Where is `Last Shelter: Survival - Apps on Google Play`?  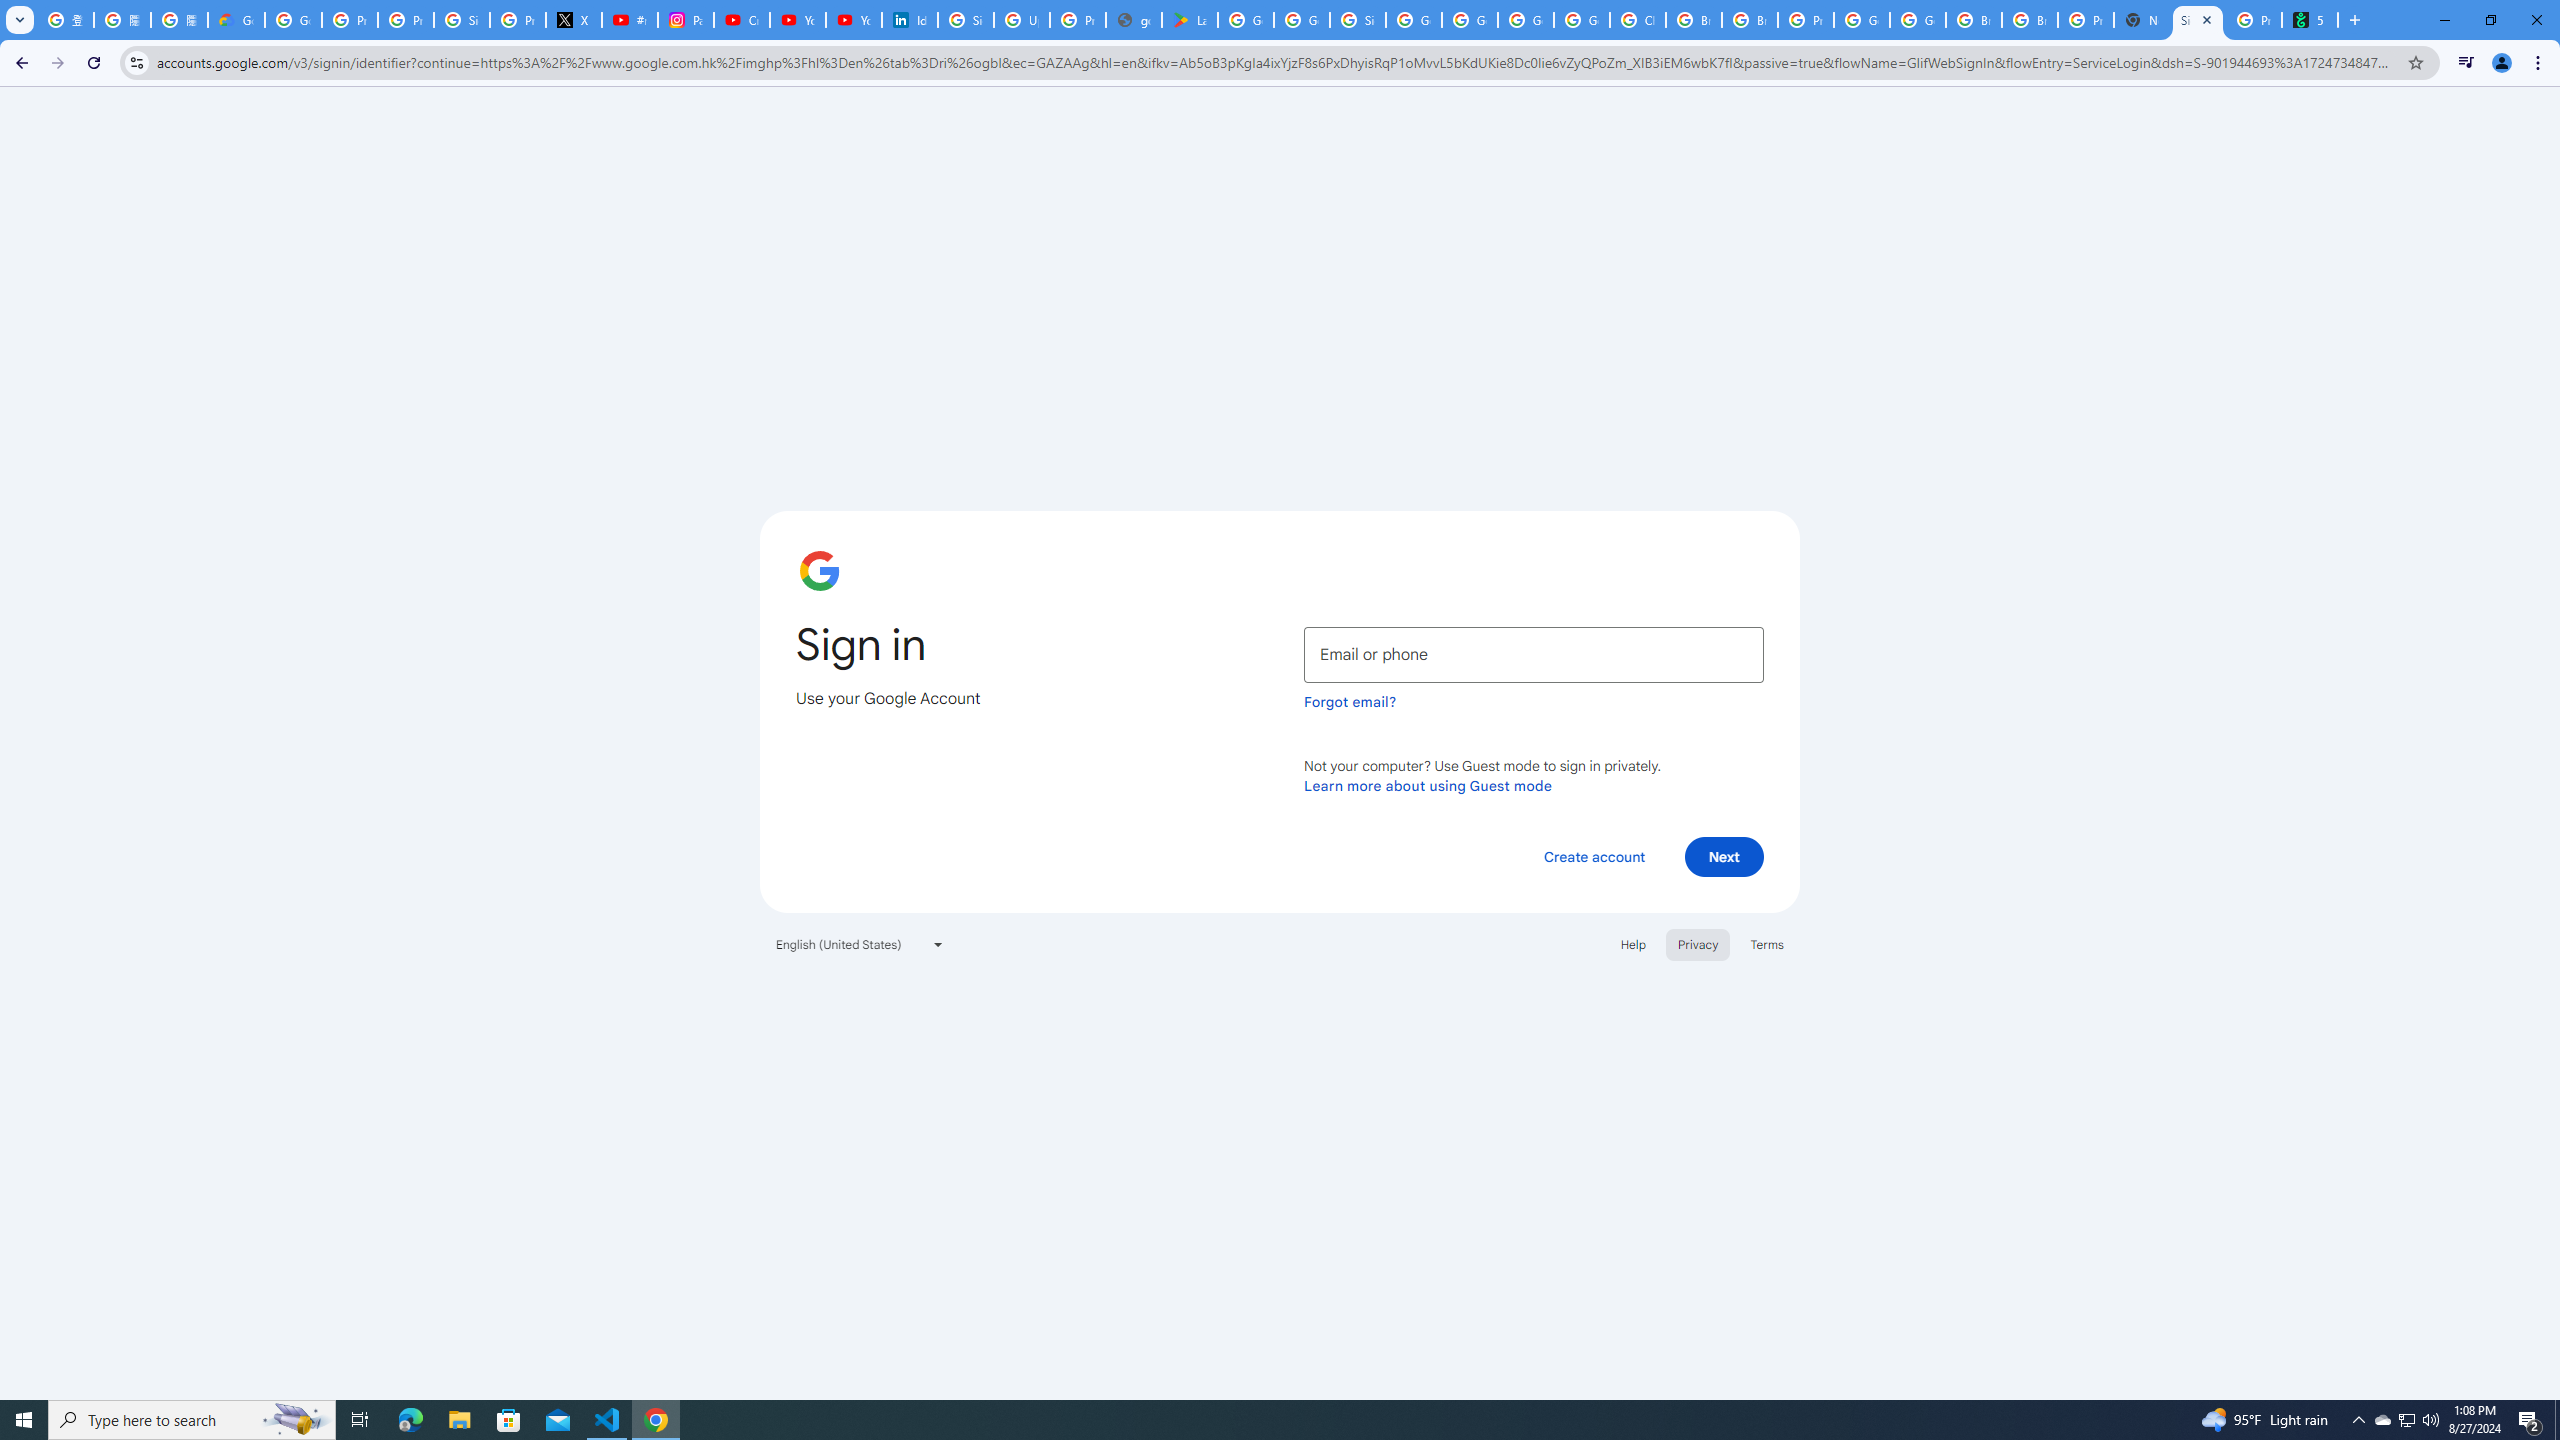 Last Shelter: Survival - Apps on Google Play is located at coordinates (1189, 20).